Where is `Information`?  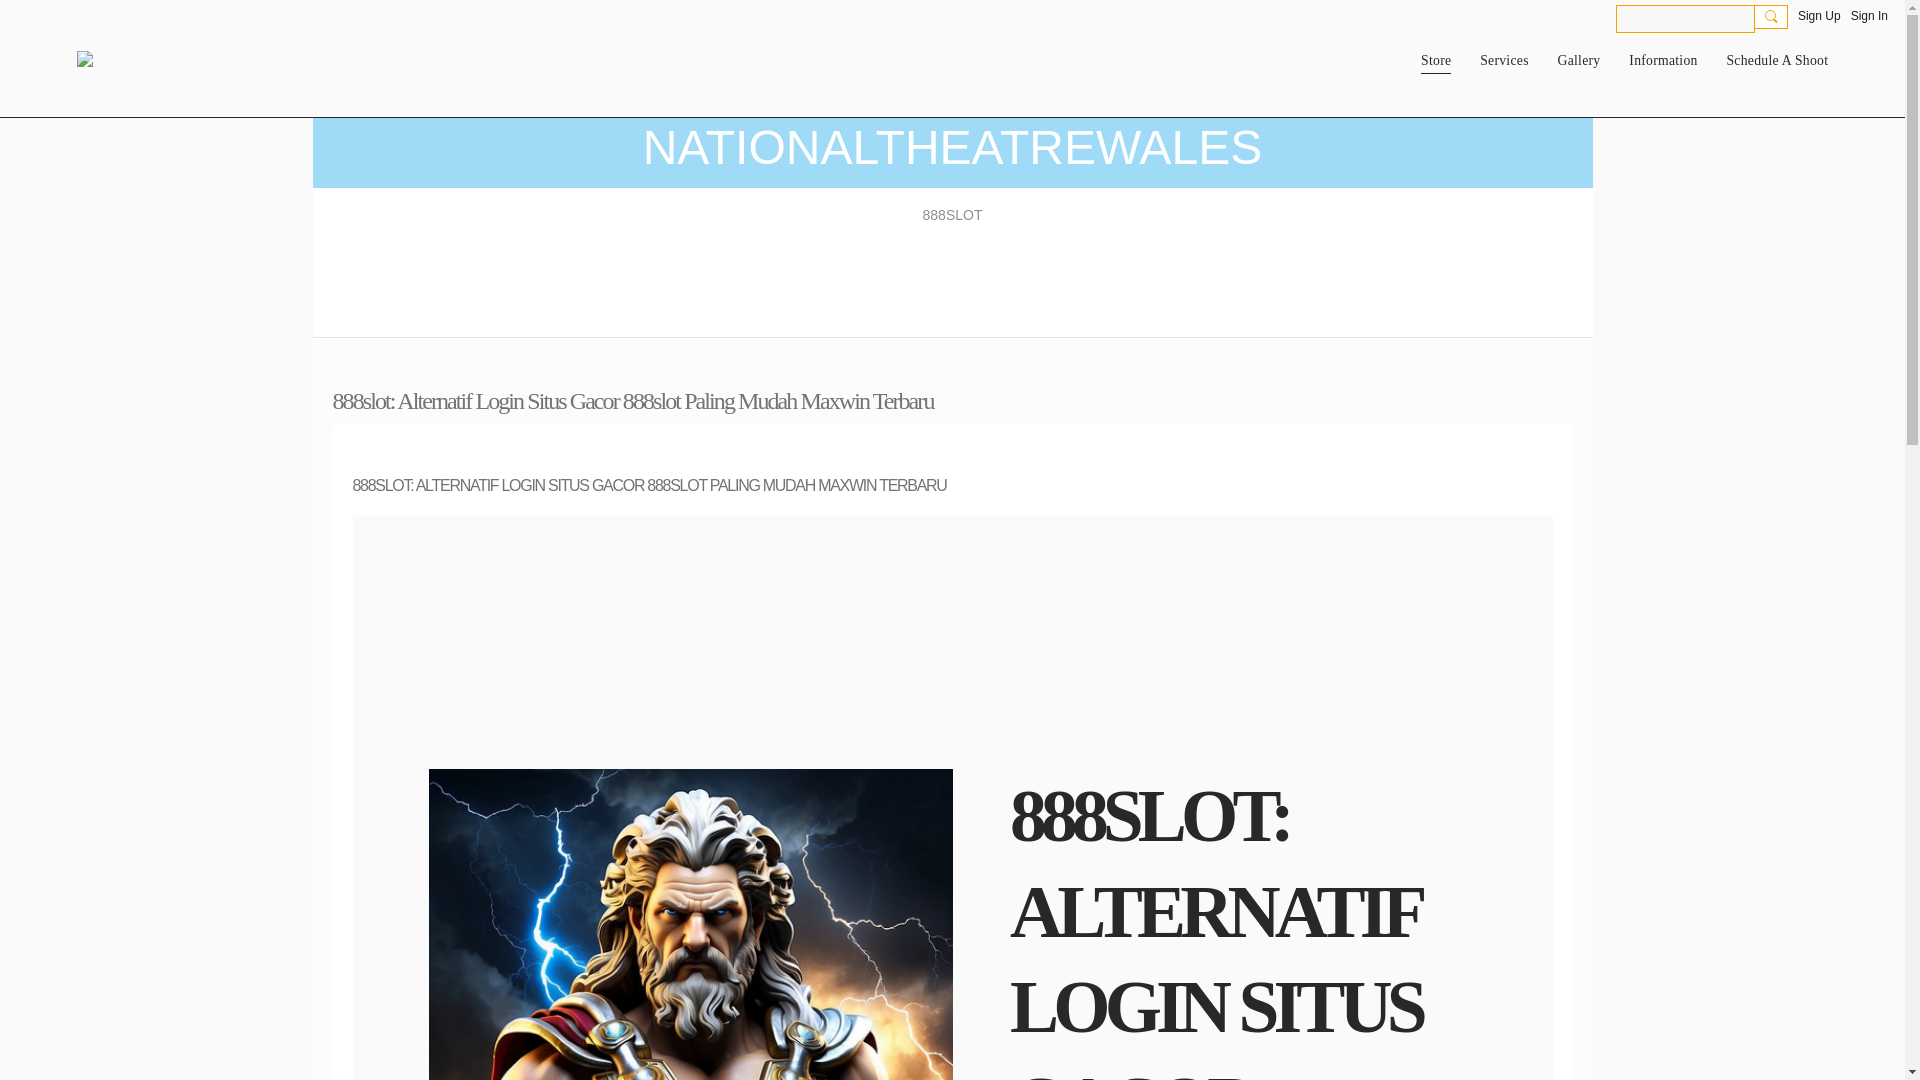 Information is located at coordinates (1662, 60).